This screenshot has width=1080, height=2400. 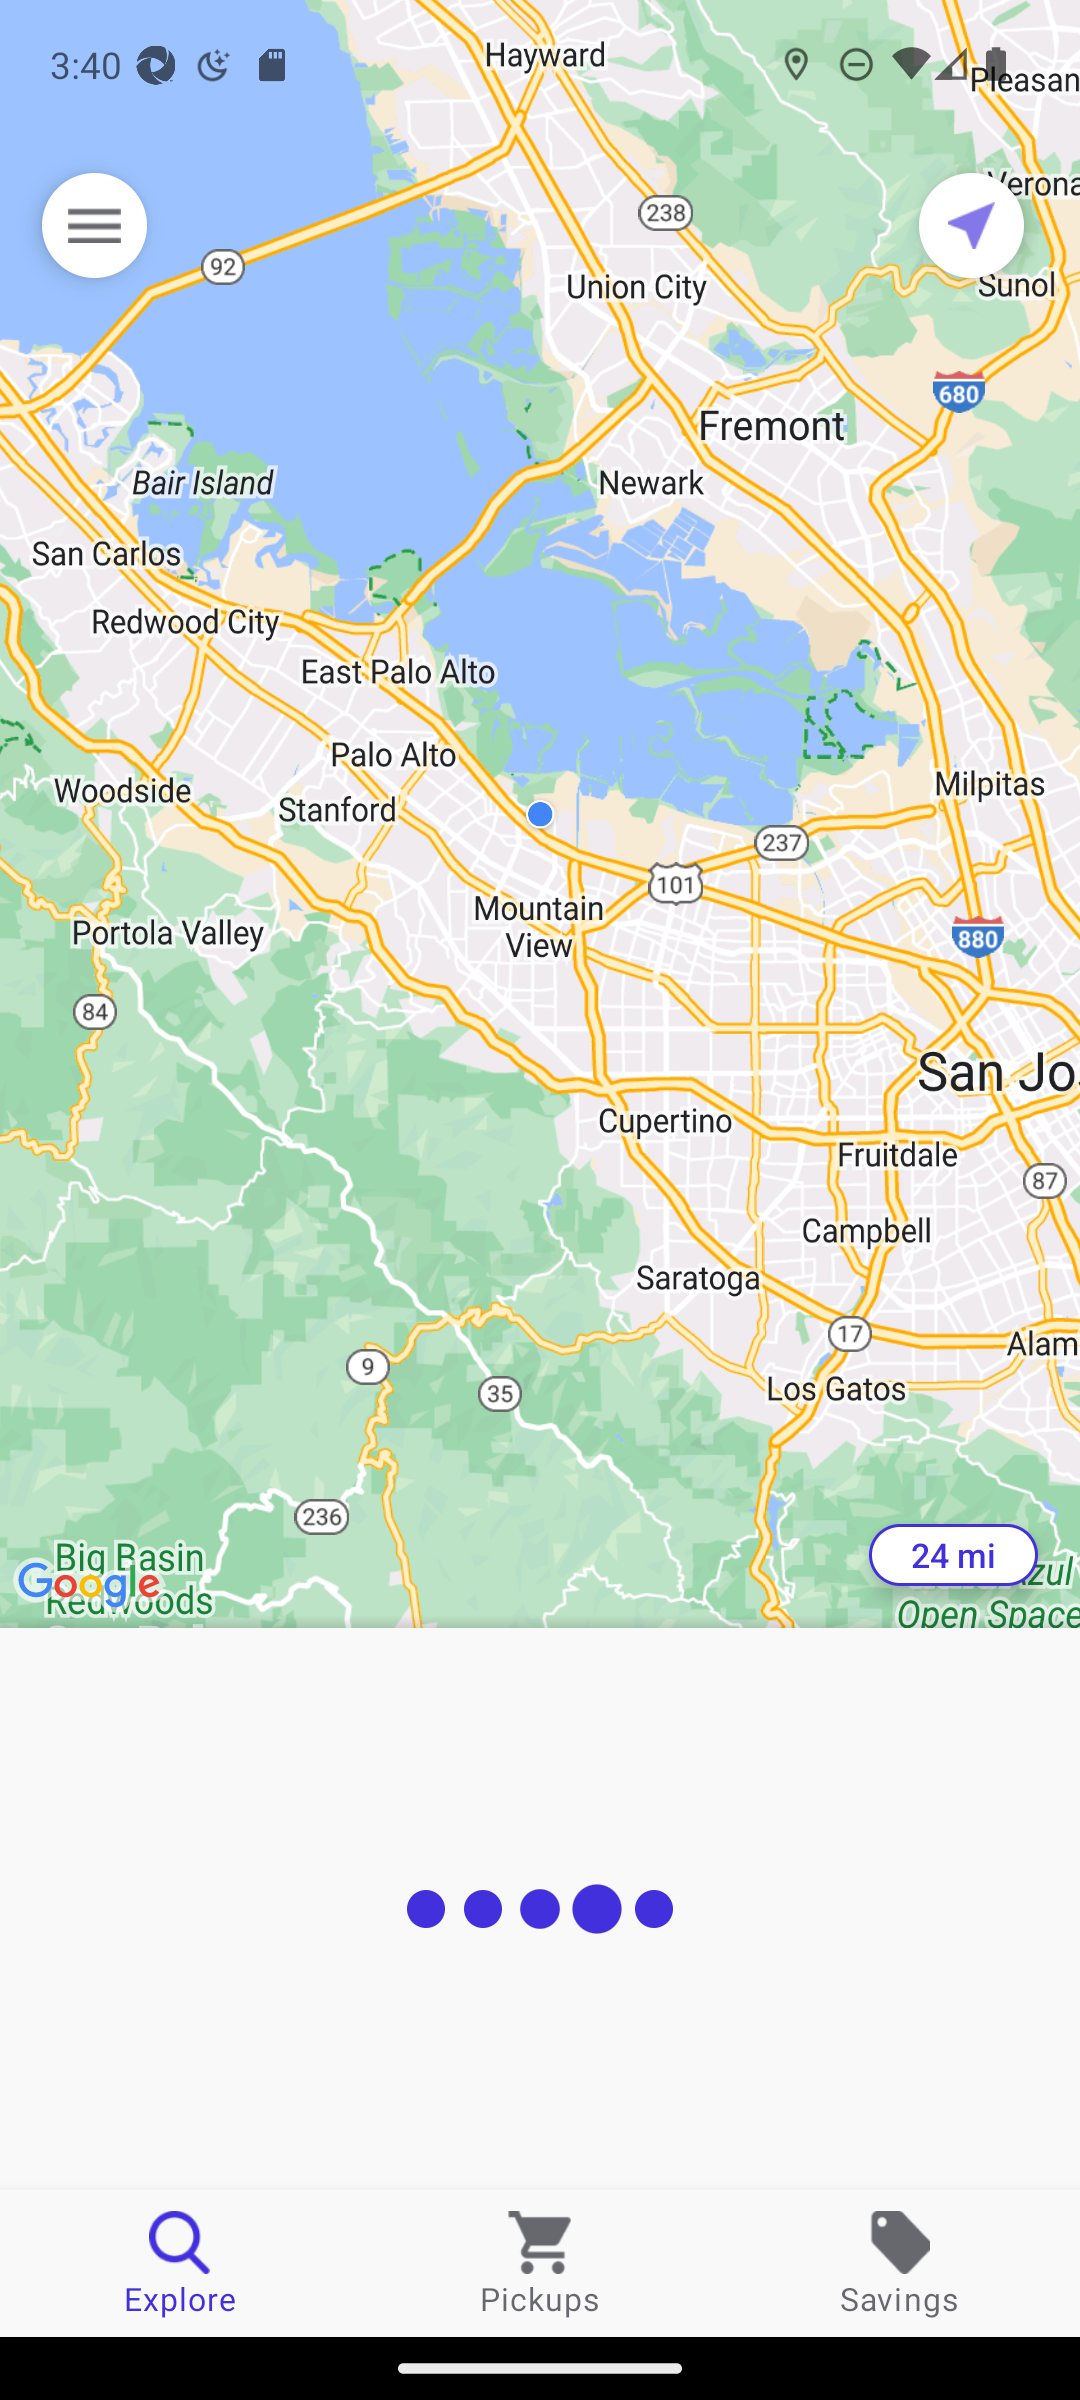 I want to click on Pickups, so click(x=540, y=2262).